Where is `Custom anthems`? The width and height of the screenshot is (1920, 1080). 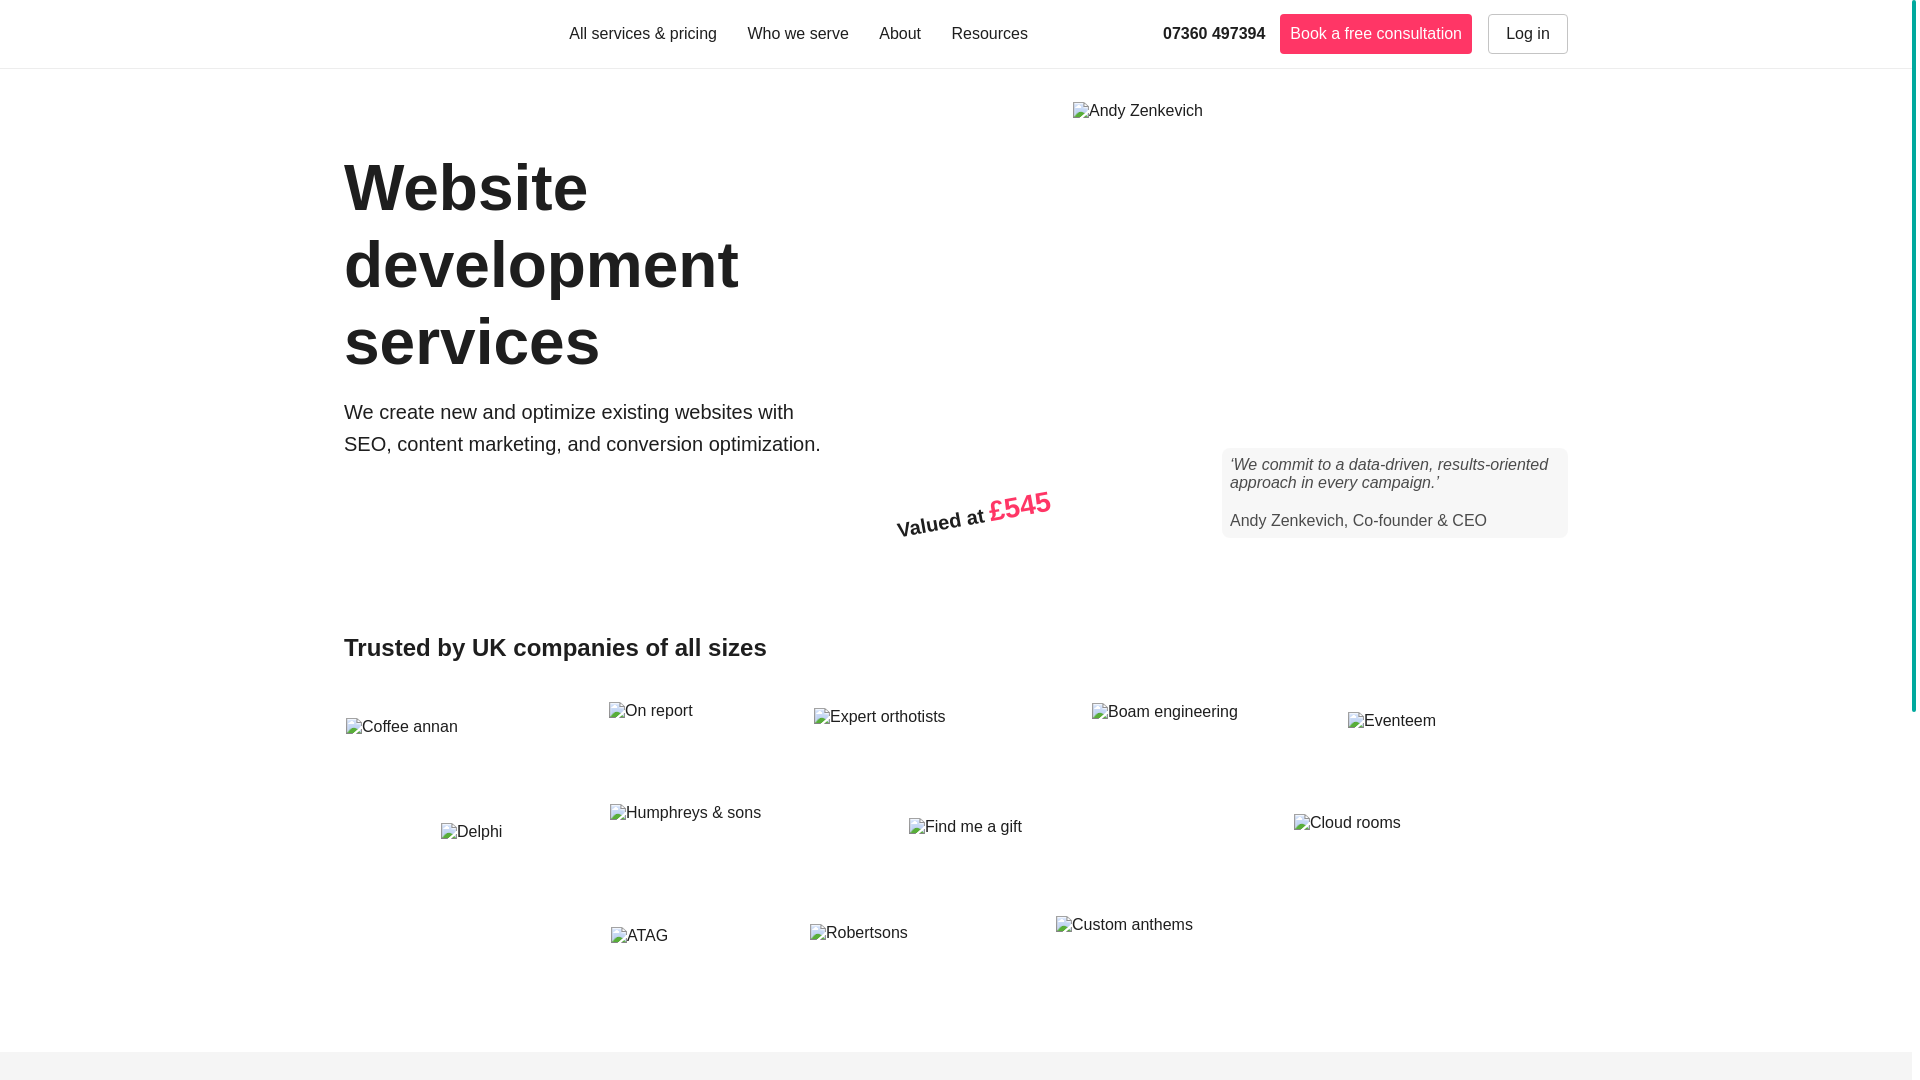 Custom anthems is located at coordinates (1178, 952).